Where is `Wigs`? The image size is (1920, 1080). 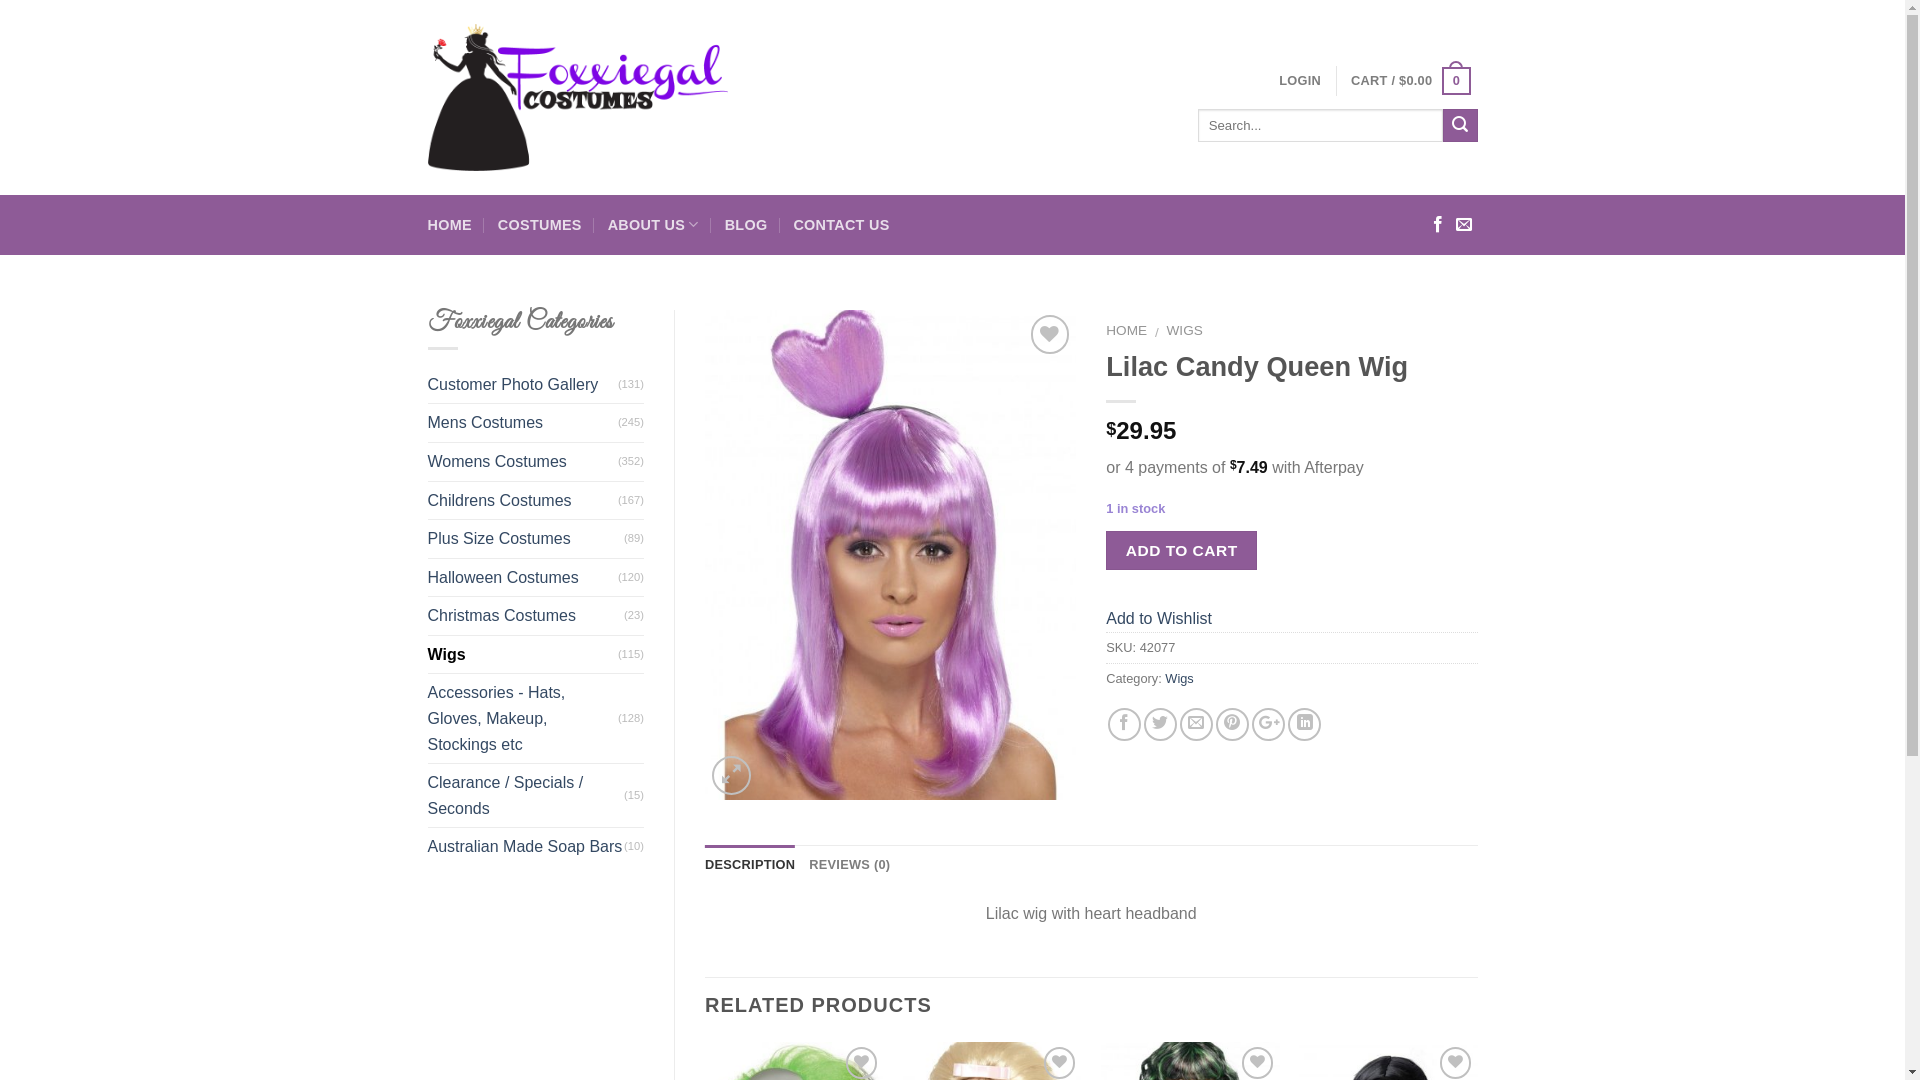 Wigs is located at coordinates (523, 655).